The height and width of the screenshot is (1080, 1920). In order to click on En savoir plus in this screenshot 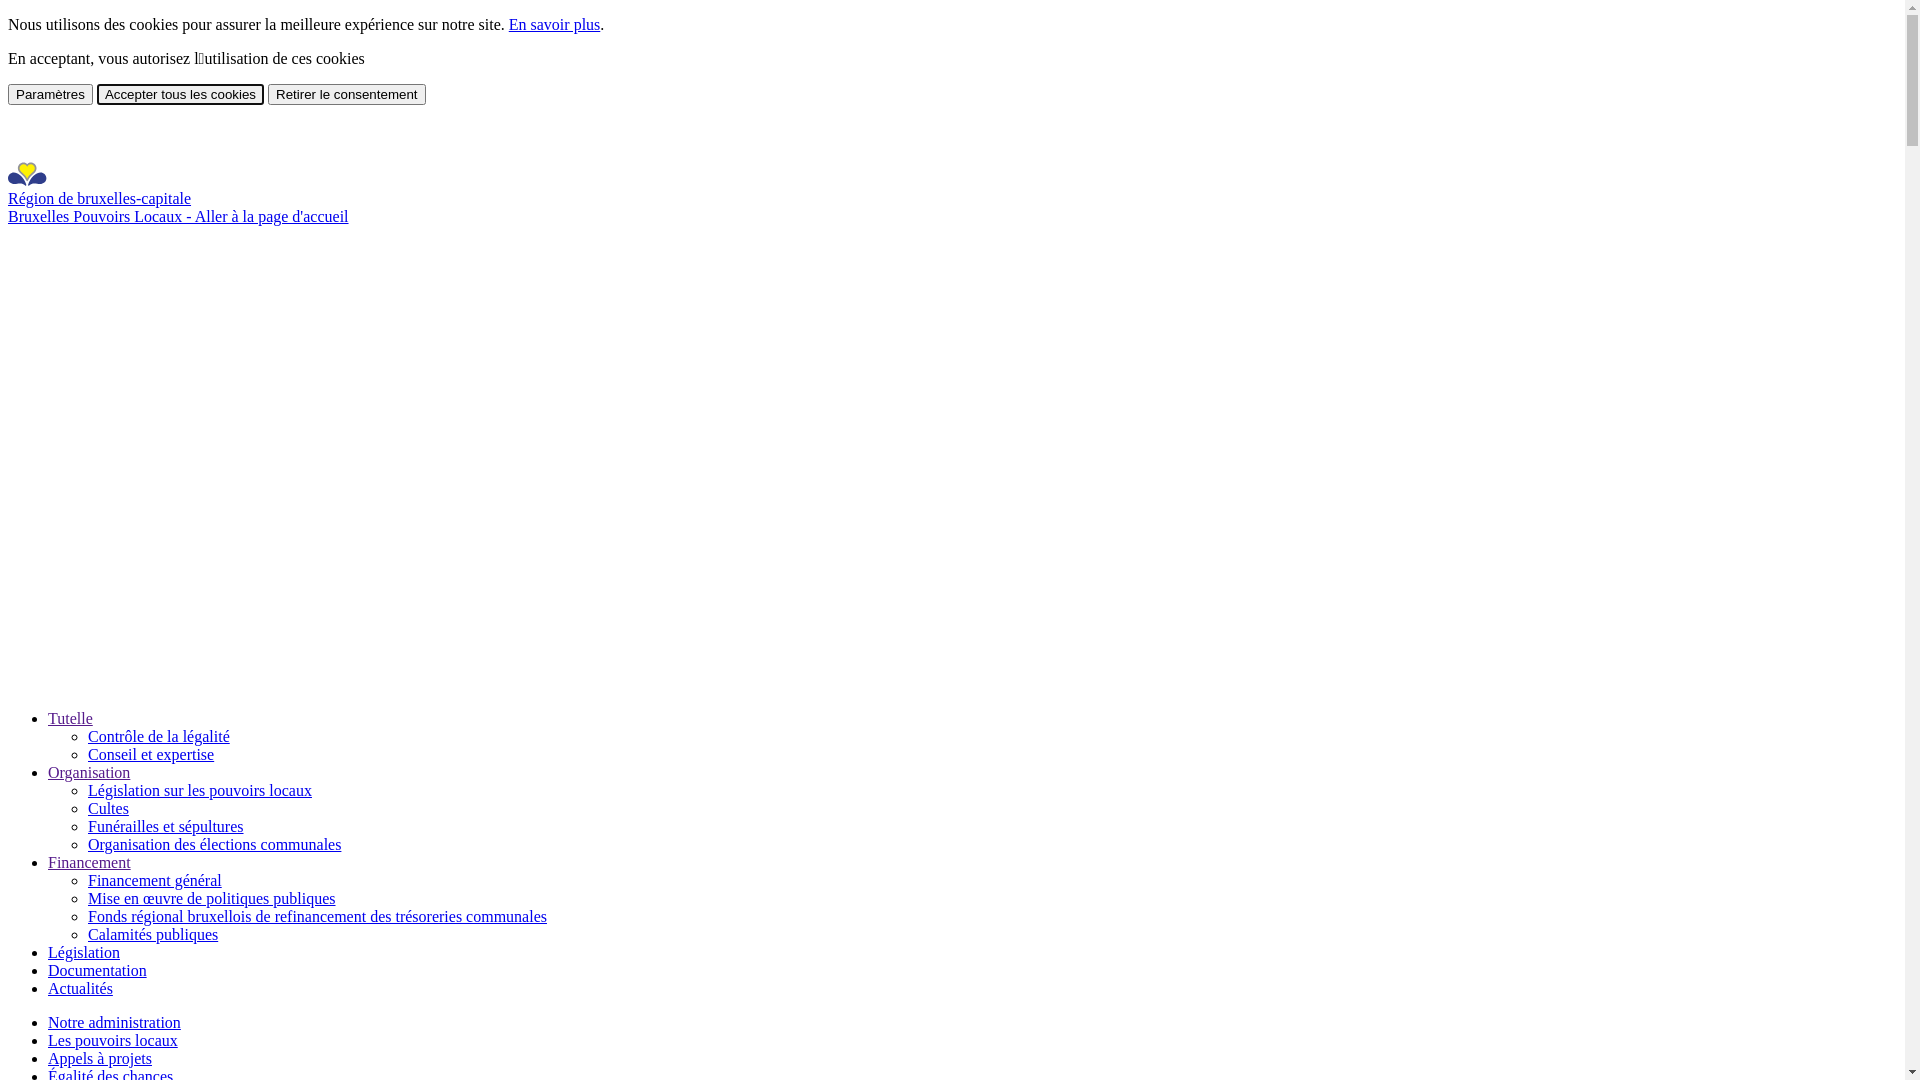, I will do `click(554, 24)`.